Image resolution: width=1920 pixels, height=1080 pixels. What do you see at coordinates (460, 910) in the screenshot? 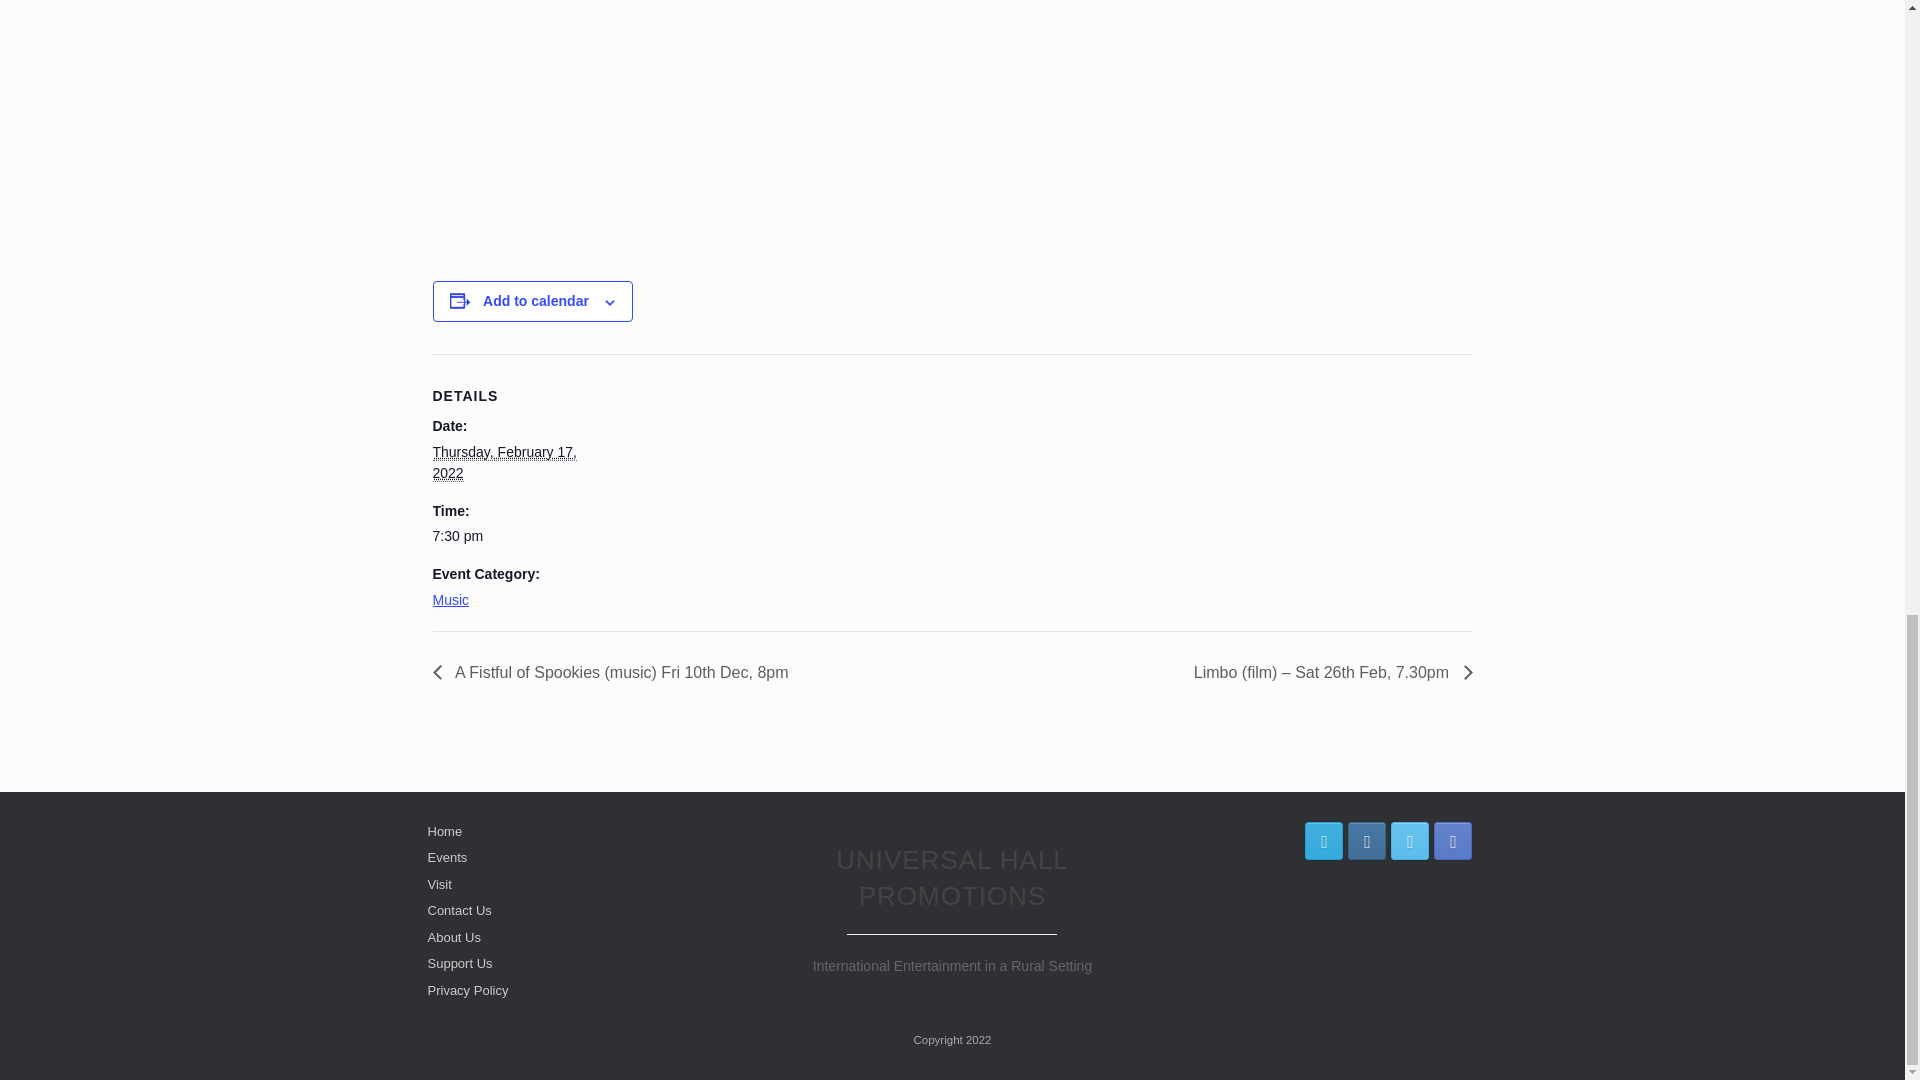
I see `Contact Us` at bounding box center [460, 910].